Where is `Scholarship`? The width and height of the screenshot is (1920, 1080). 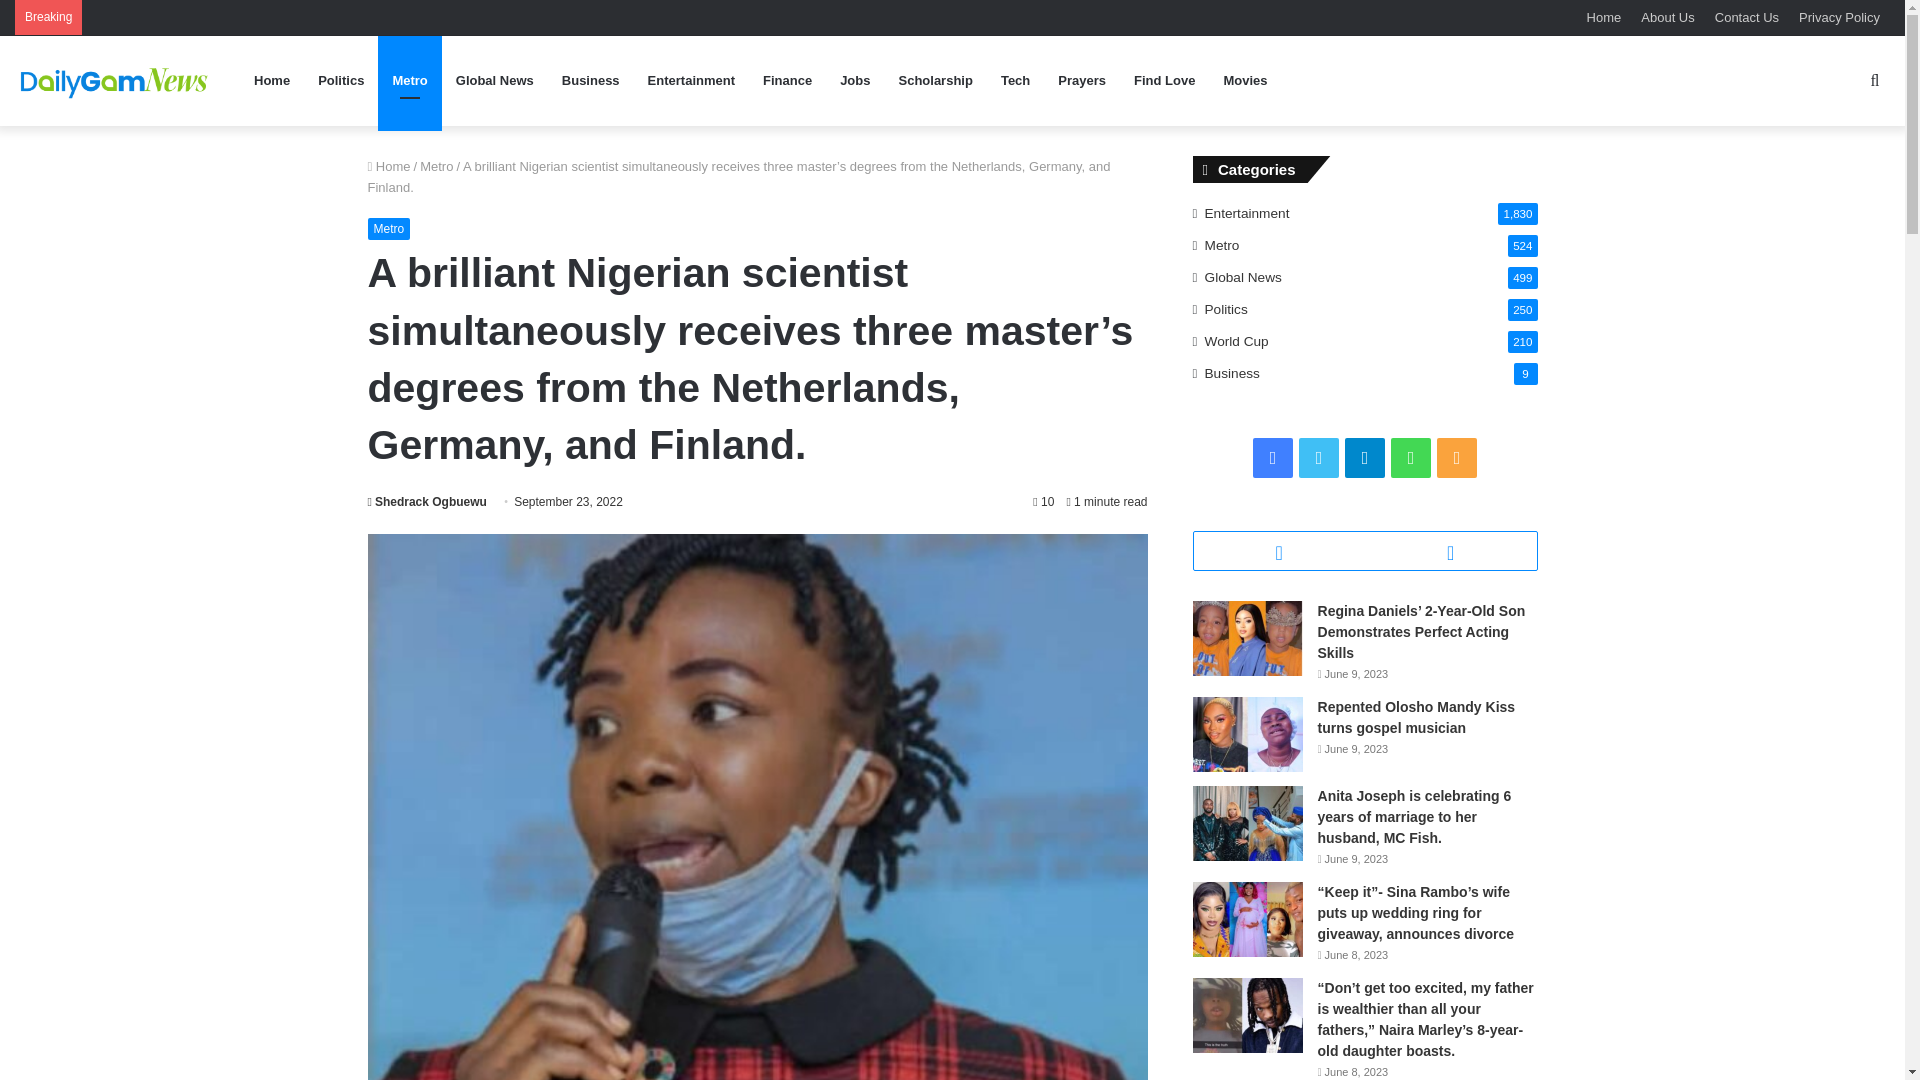
Scholarship is located at coordinates (934, 80).